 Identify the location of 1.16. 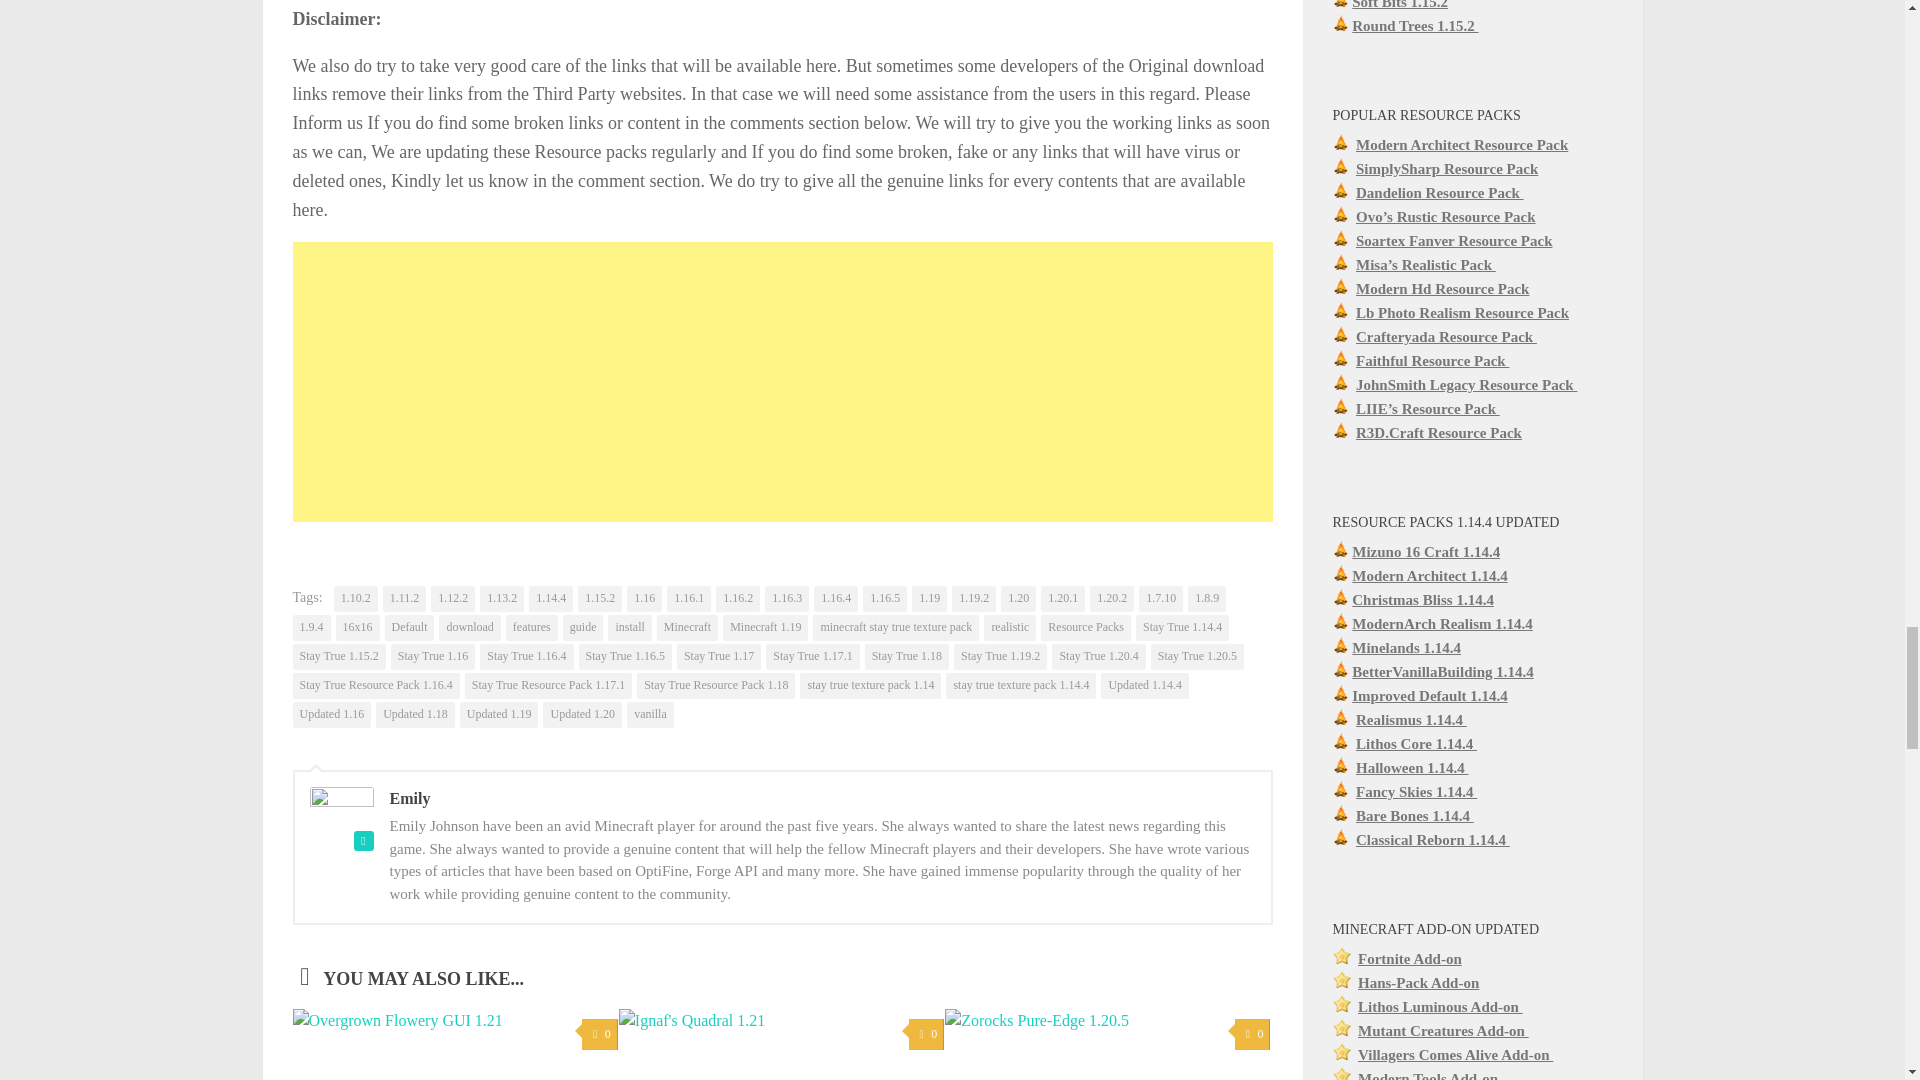
(644, 599).